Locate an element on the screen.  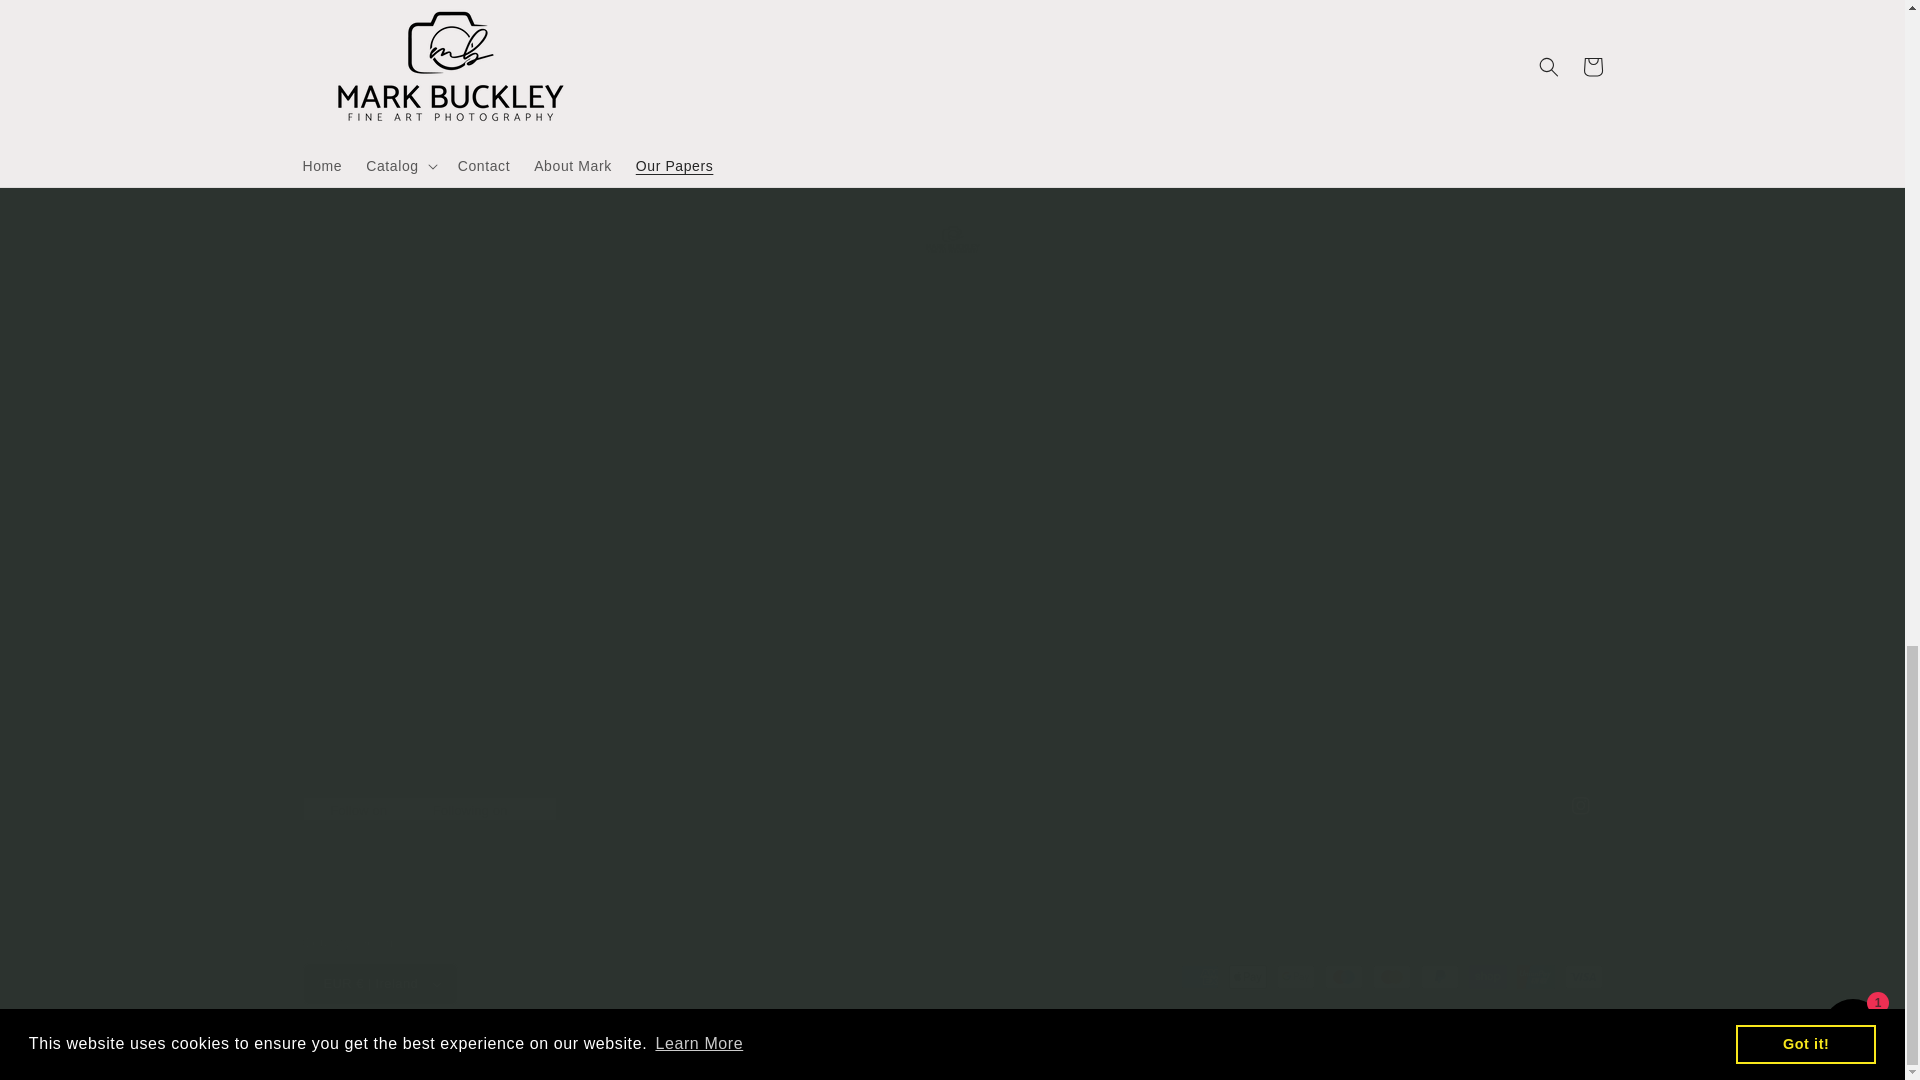
Instagram is located at coordinates (951, 806).